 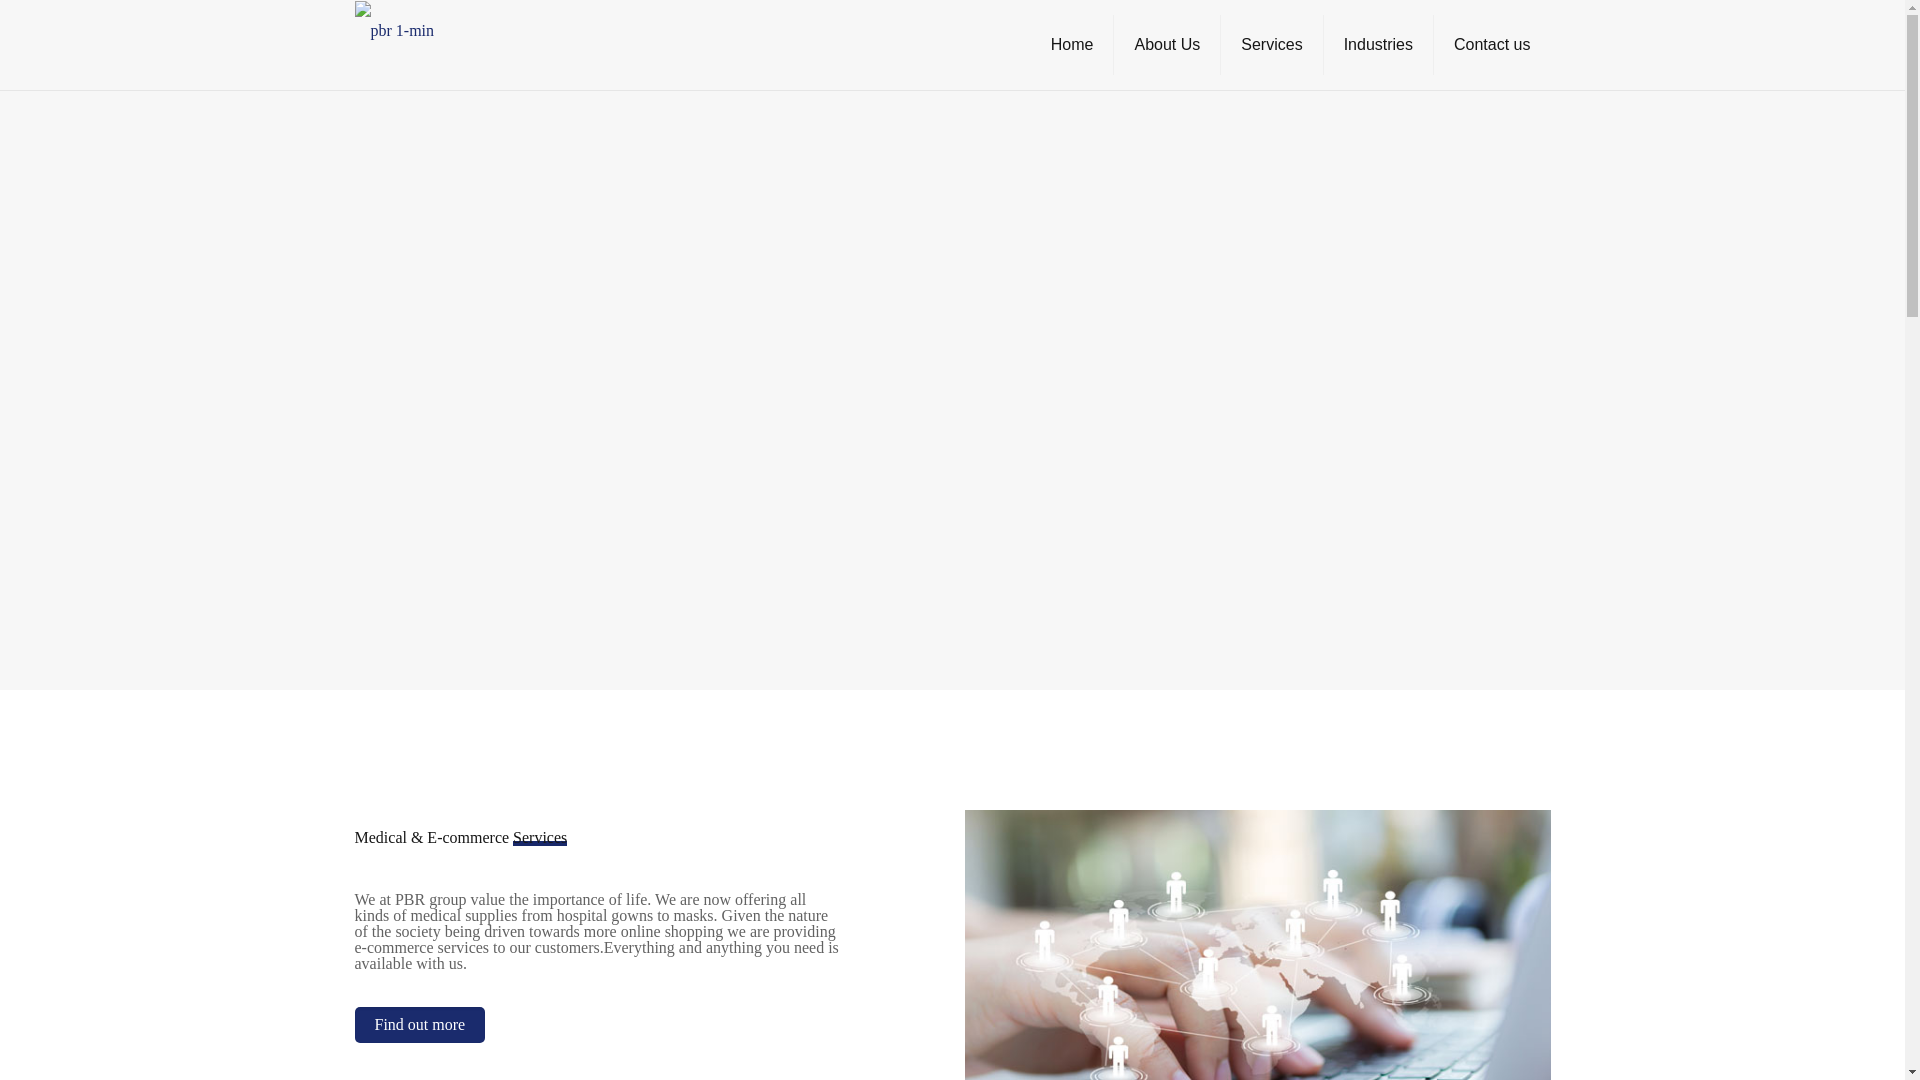 What do you see at coordinates (393, 30) in the screenshot?
I see `PBR Group` at bounding box center [393, 30].